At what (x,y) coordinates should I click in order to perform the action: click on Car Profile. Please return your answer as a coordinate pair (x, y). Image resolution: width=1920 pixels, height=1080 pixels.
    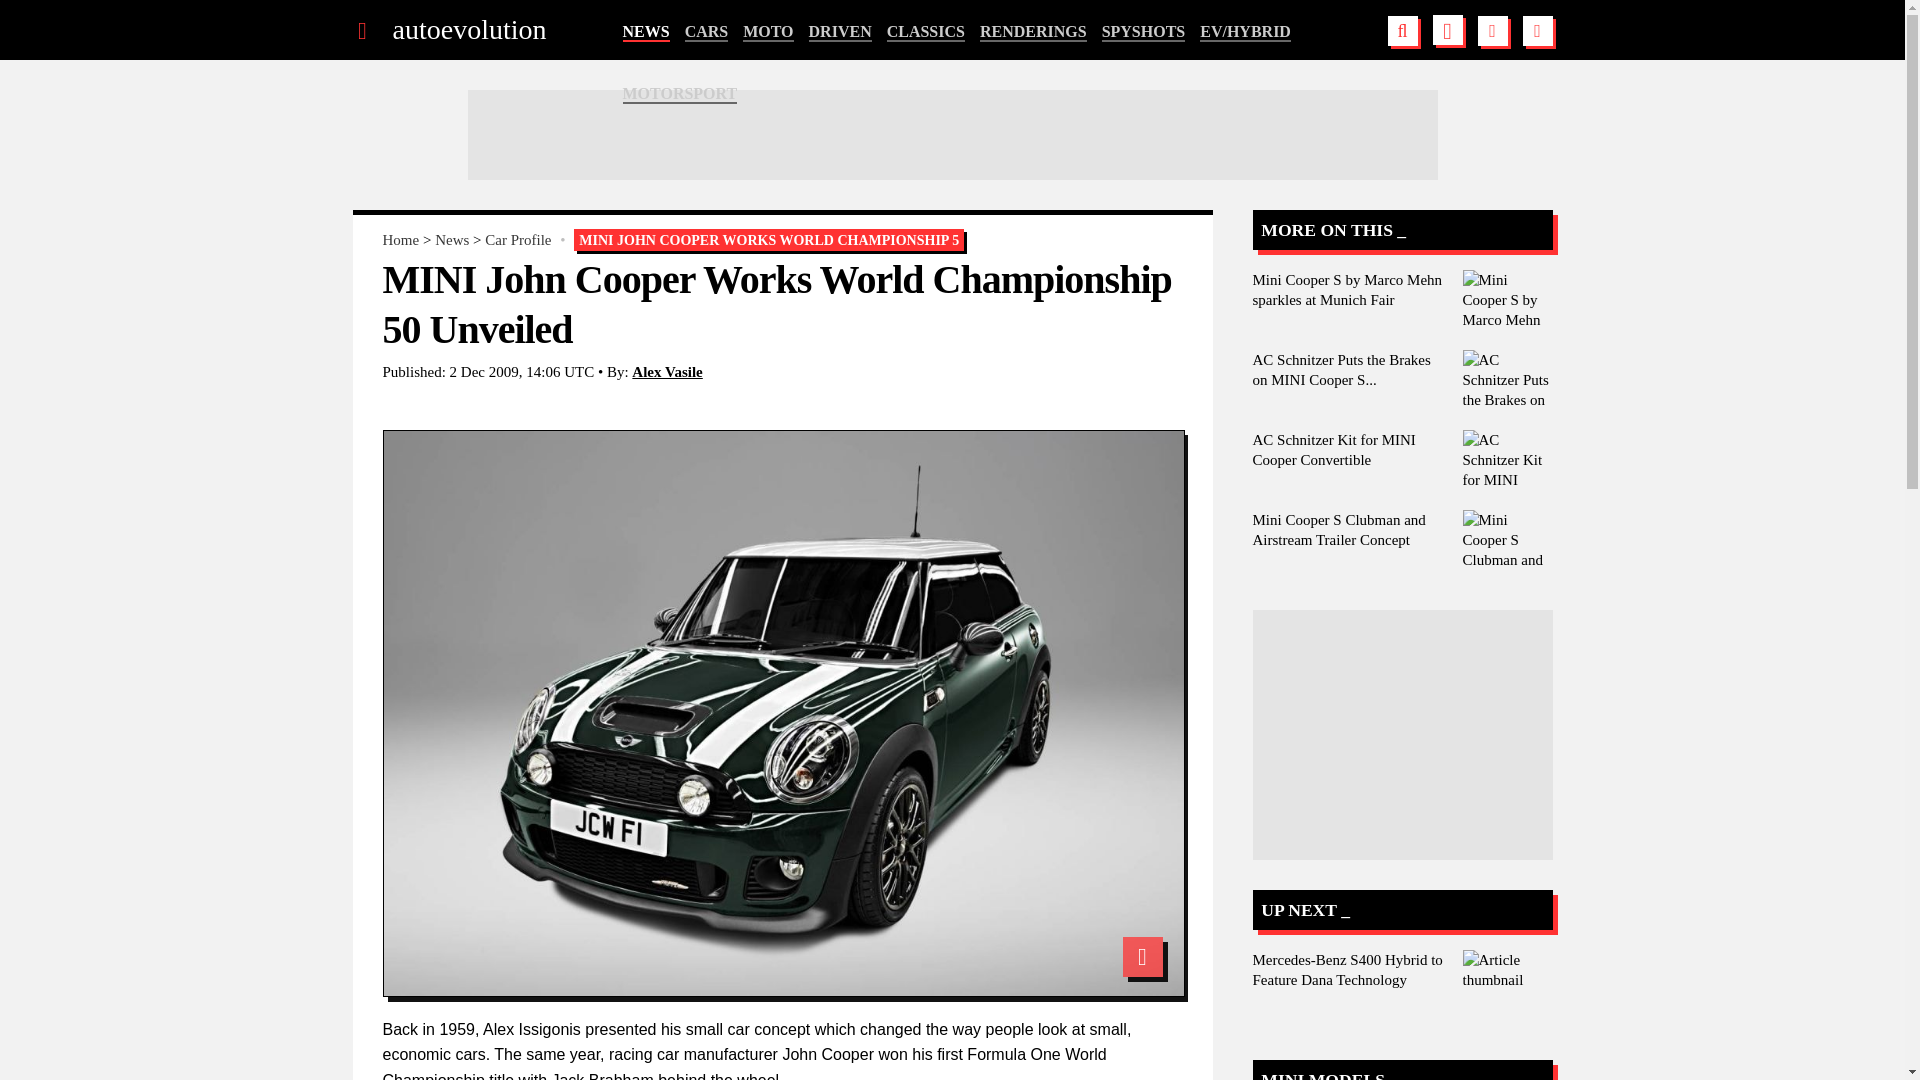
    Looking at the image, I should click on (518, 240).